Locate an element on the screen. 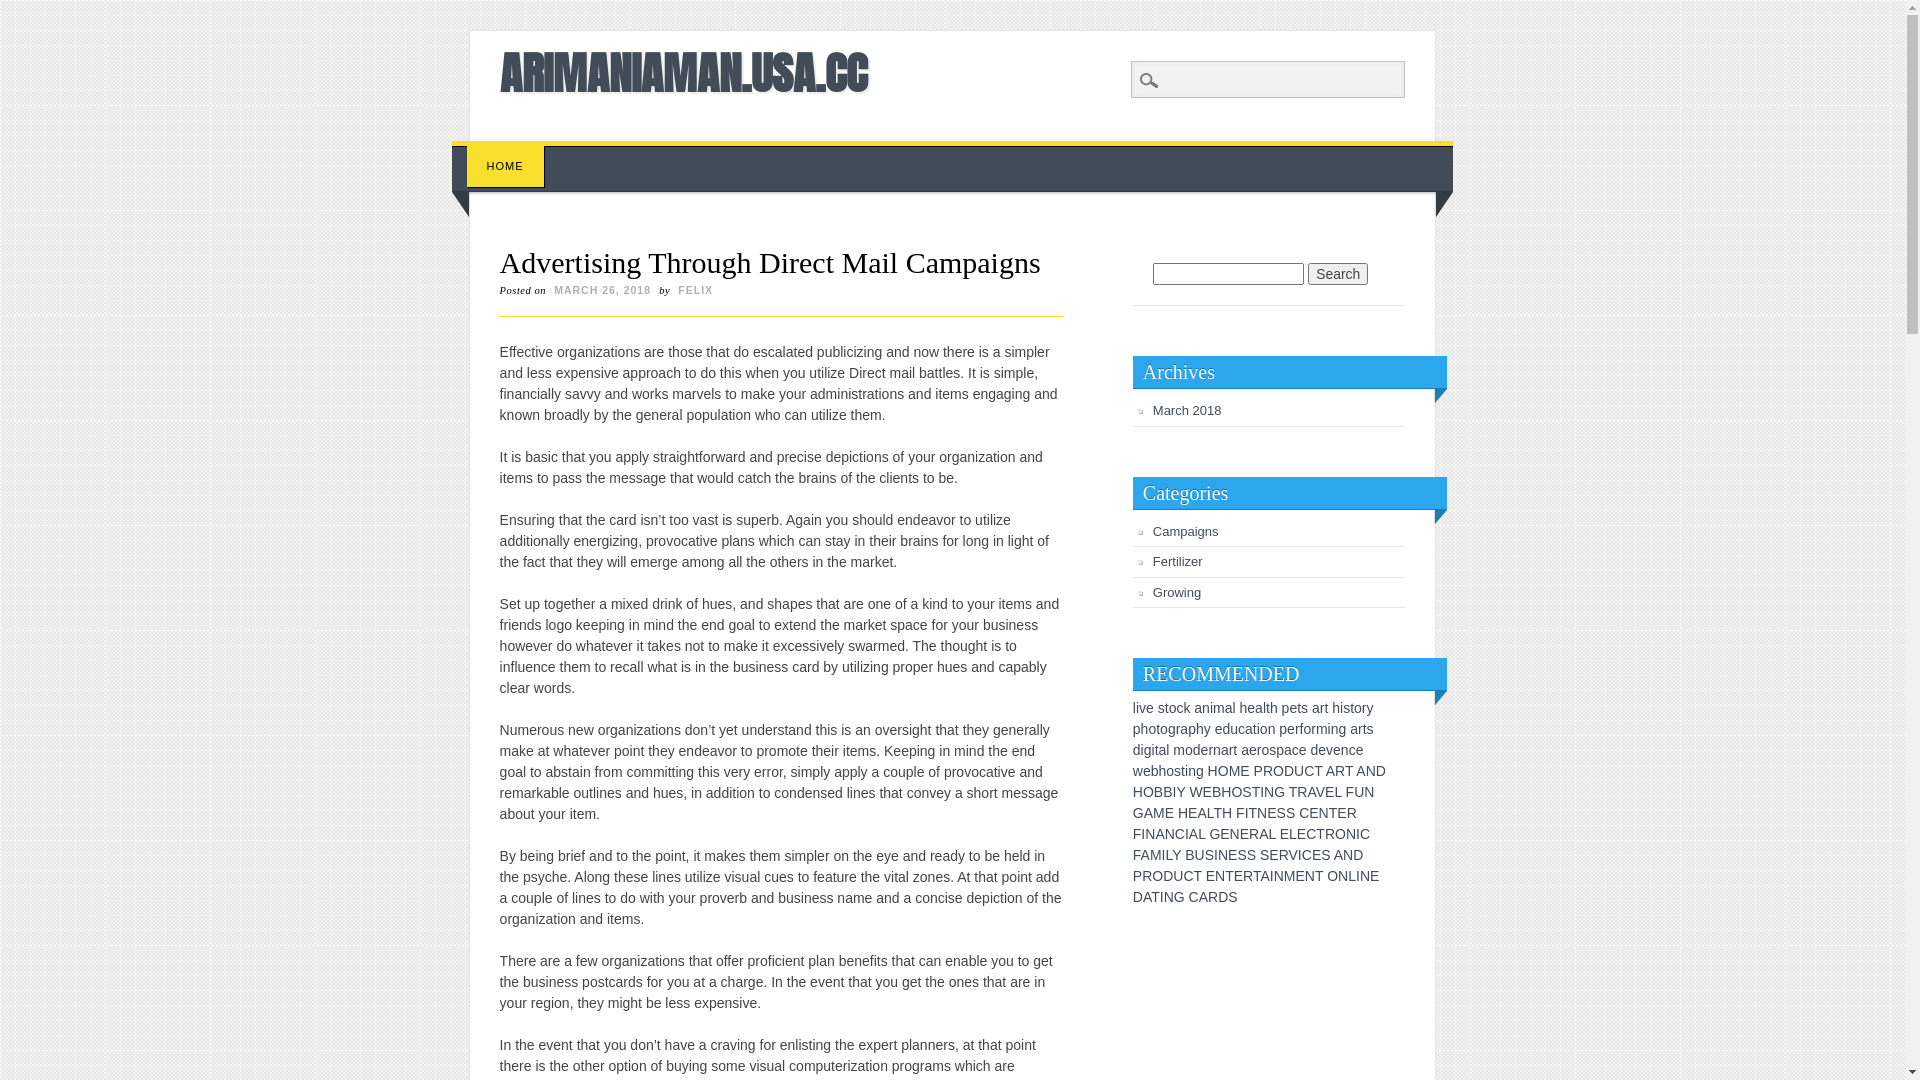 The width and height of the screenshot is (1920, 1080). D is located at coordinates (1381, 771).